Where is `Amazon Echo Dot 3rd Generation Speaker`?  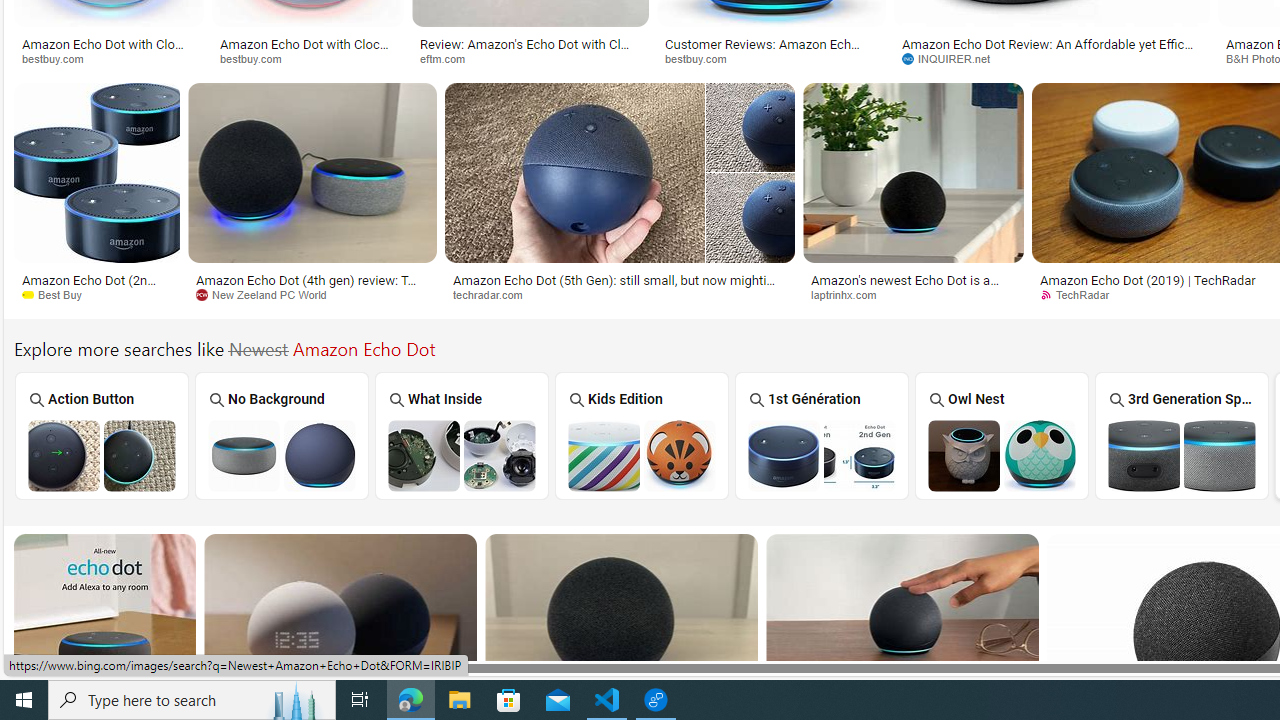
Amazon Echo Dot 3rd Generation Speaker is located at coordinates (1181, 455).